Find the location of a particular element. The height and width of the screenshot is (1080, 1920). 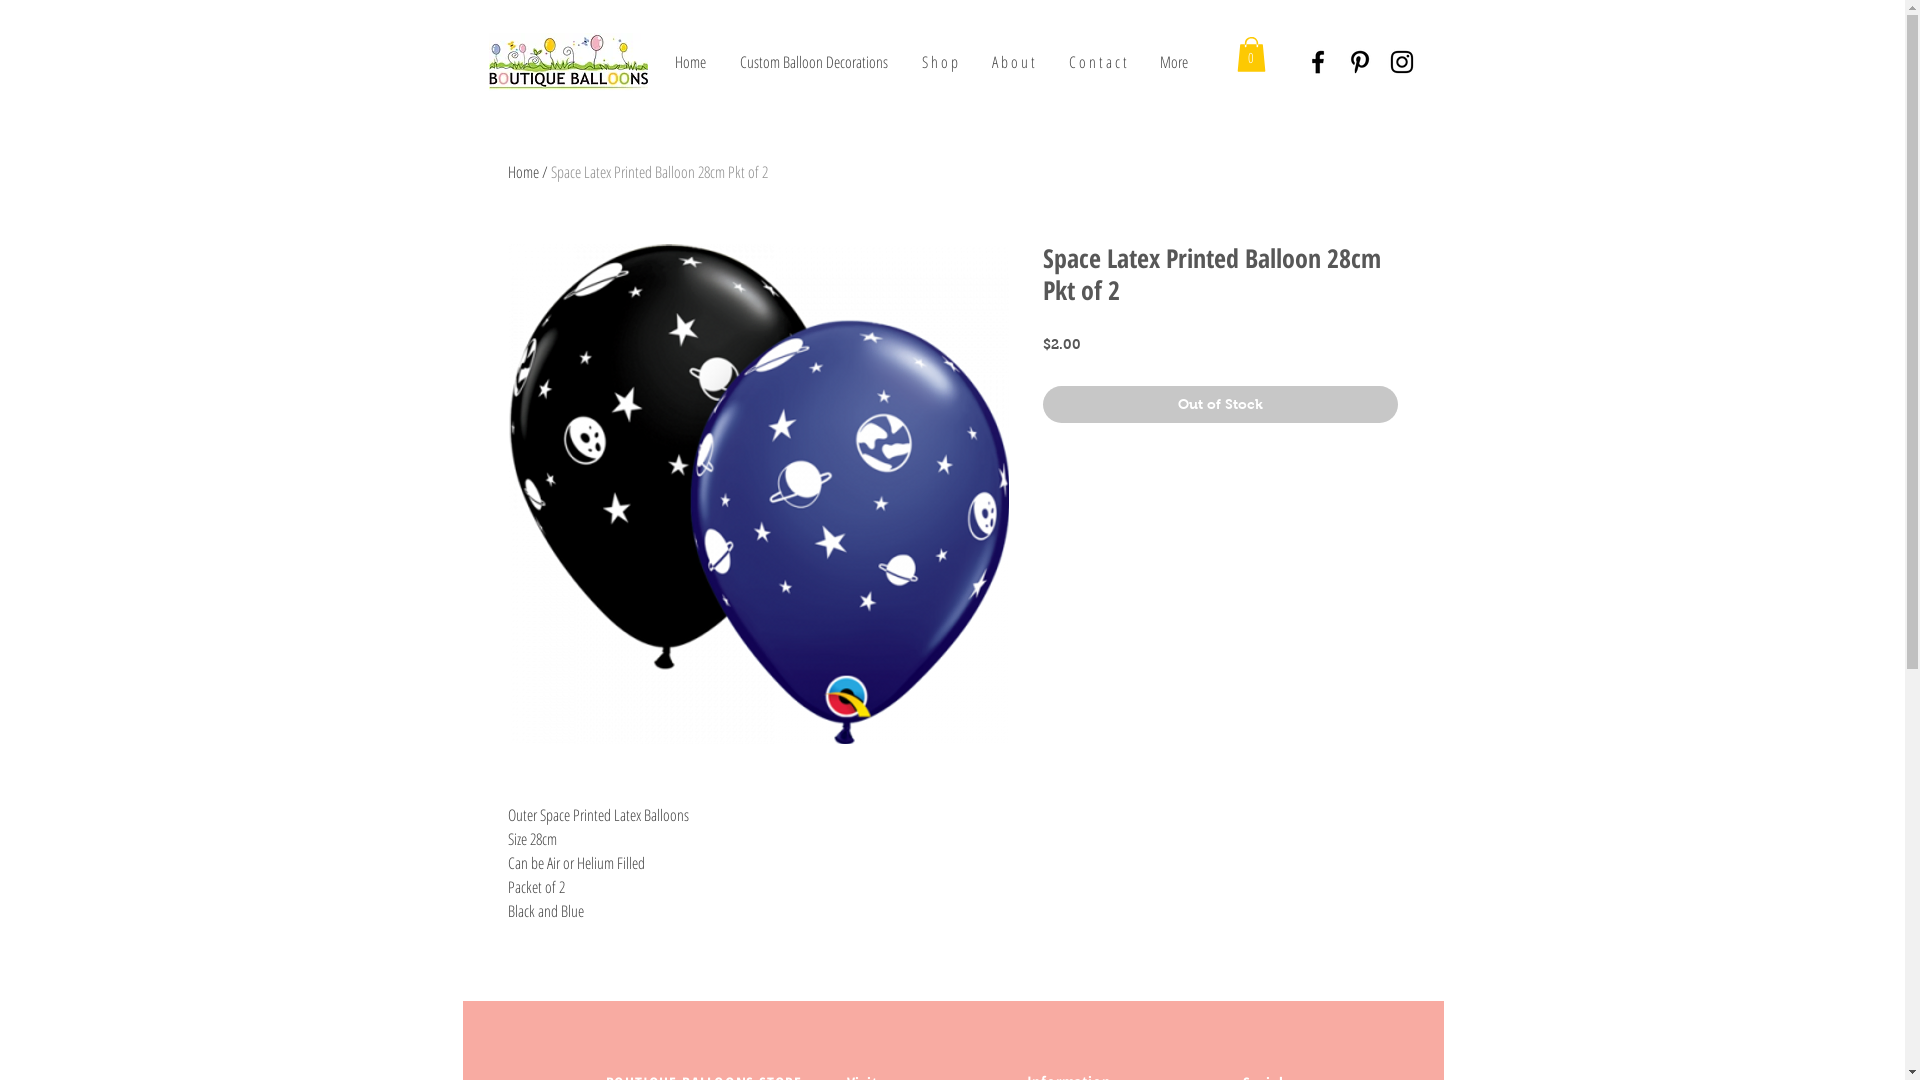

Custom Balloon Decorations is located at coordinates (813, 62).